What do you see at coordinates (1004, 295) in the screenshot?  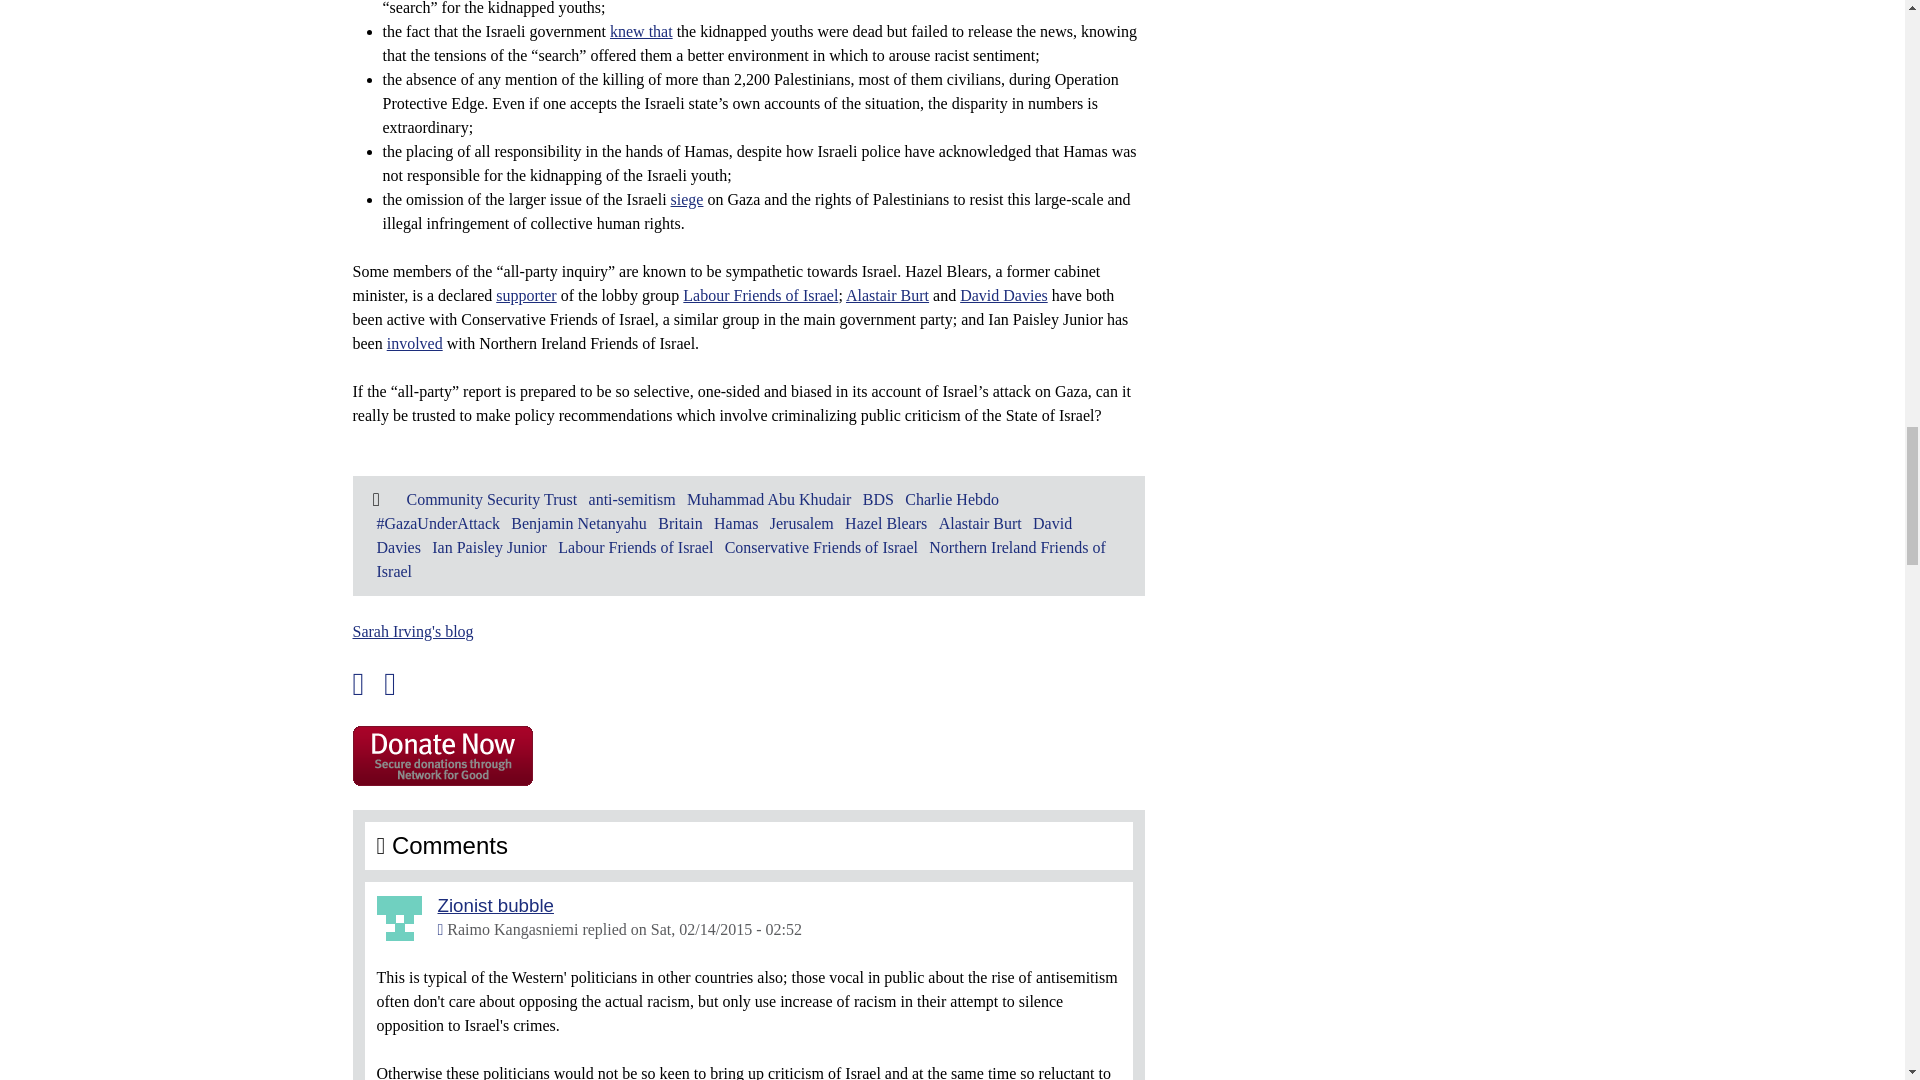 I see `David Davies` at bounding box center [1004, 295].